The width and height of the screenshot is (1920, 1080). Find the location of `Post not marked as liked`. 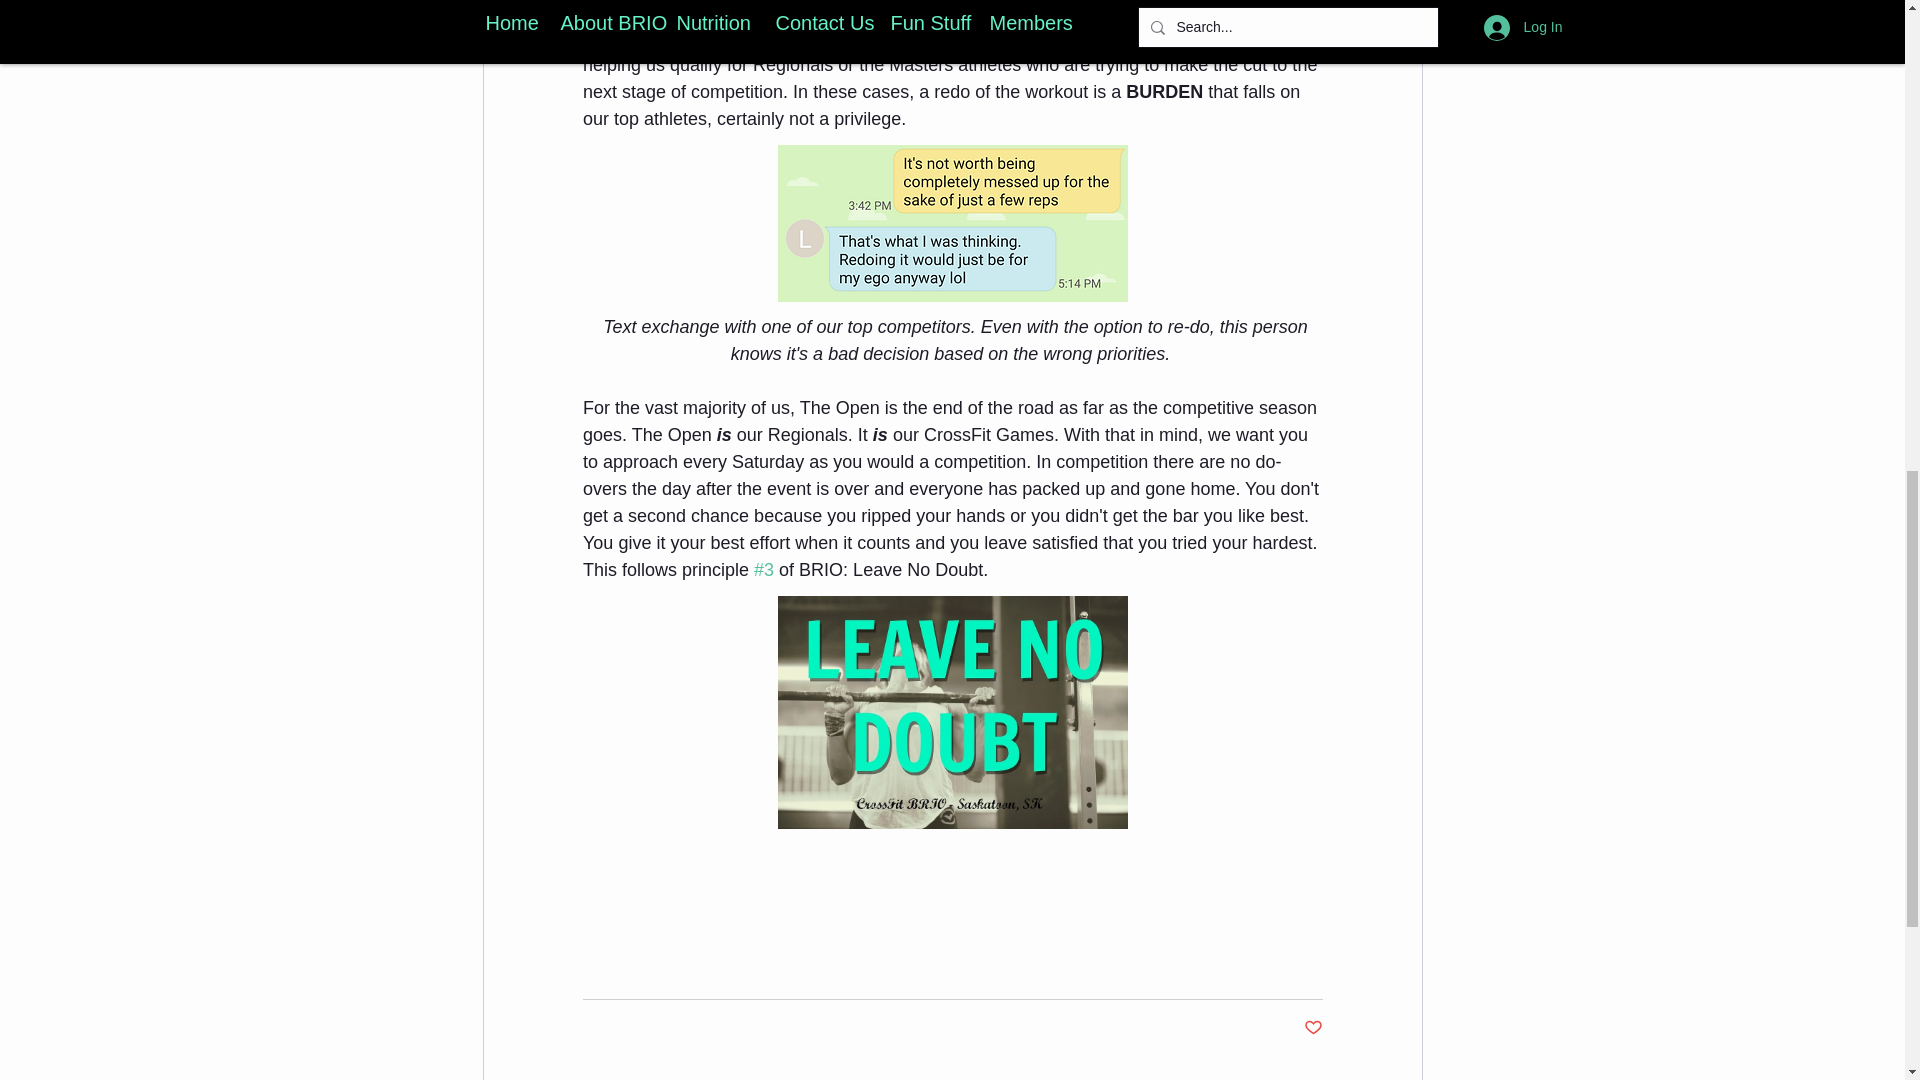

Post not marked as liked is located at coordinates (1312, 1028).